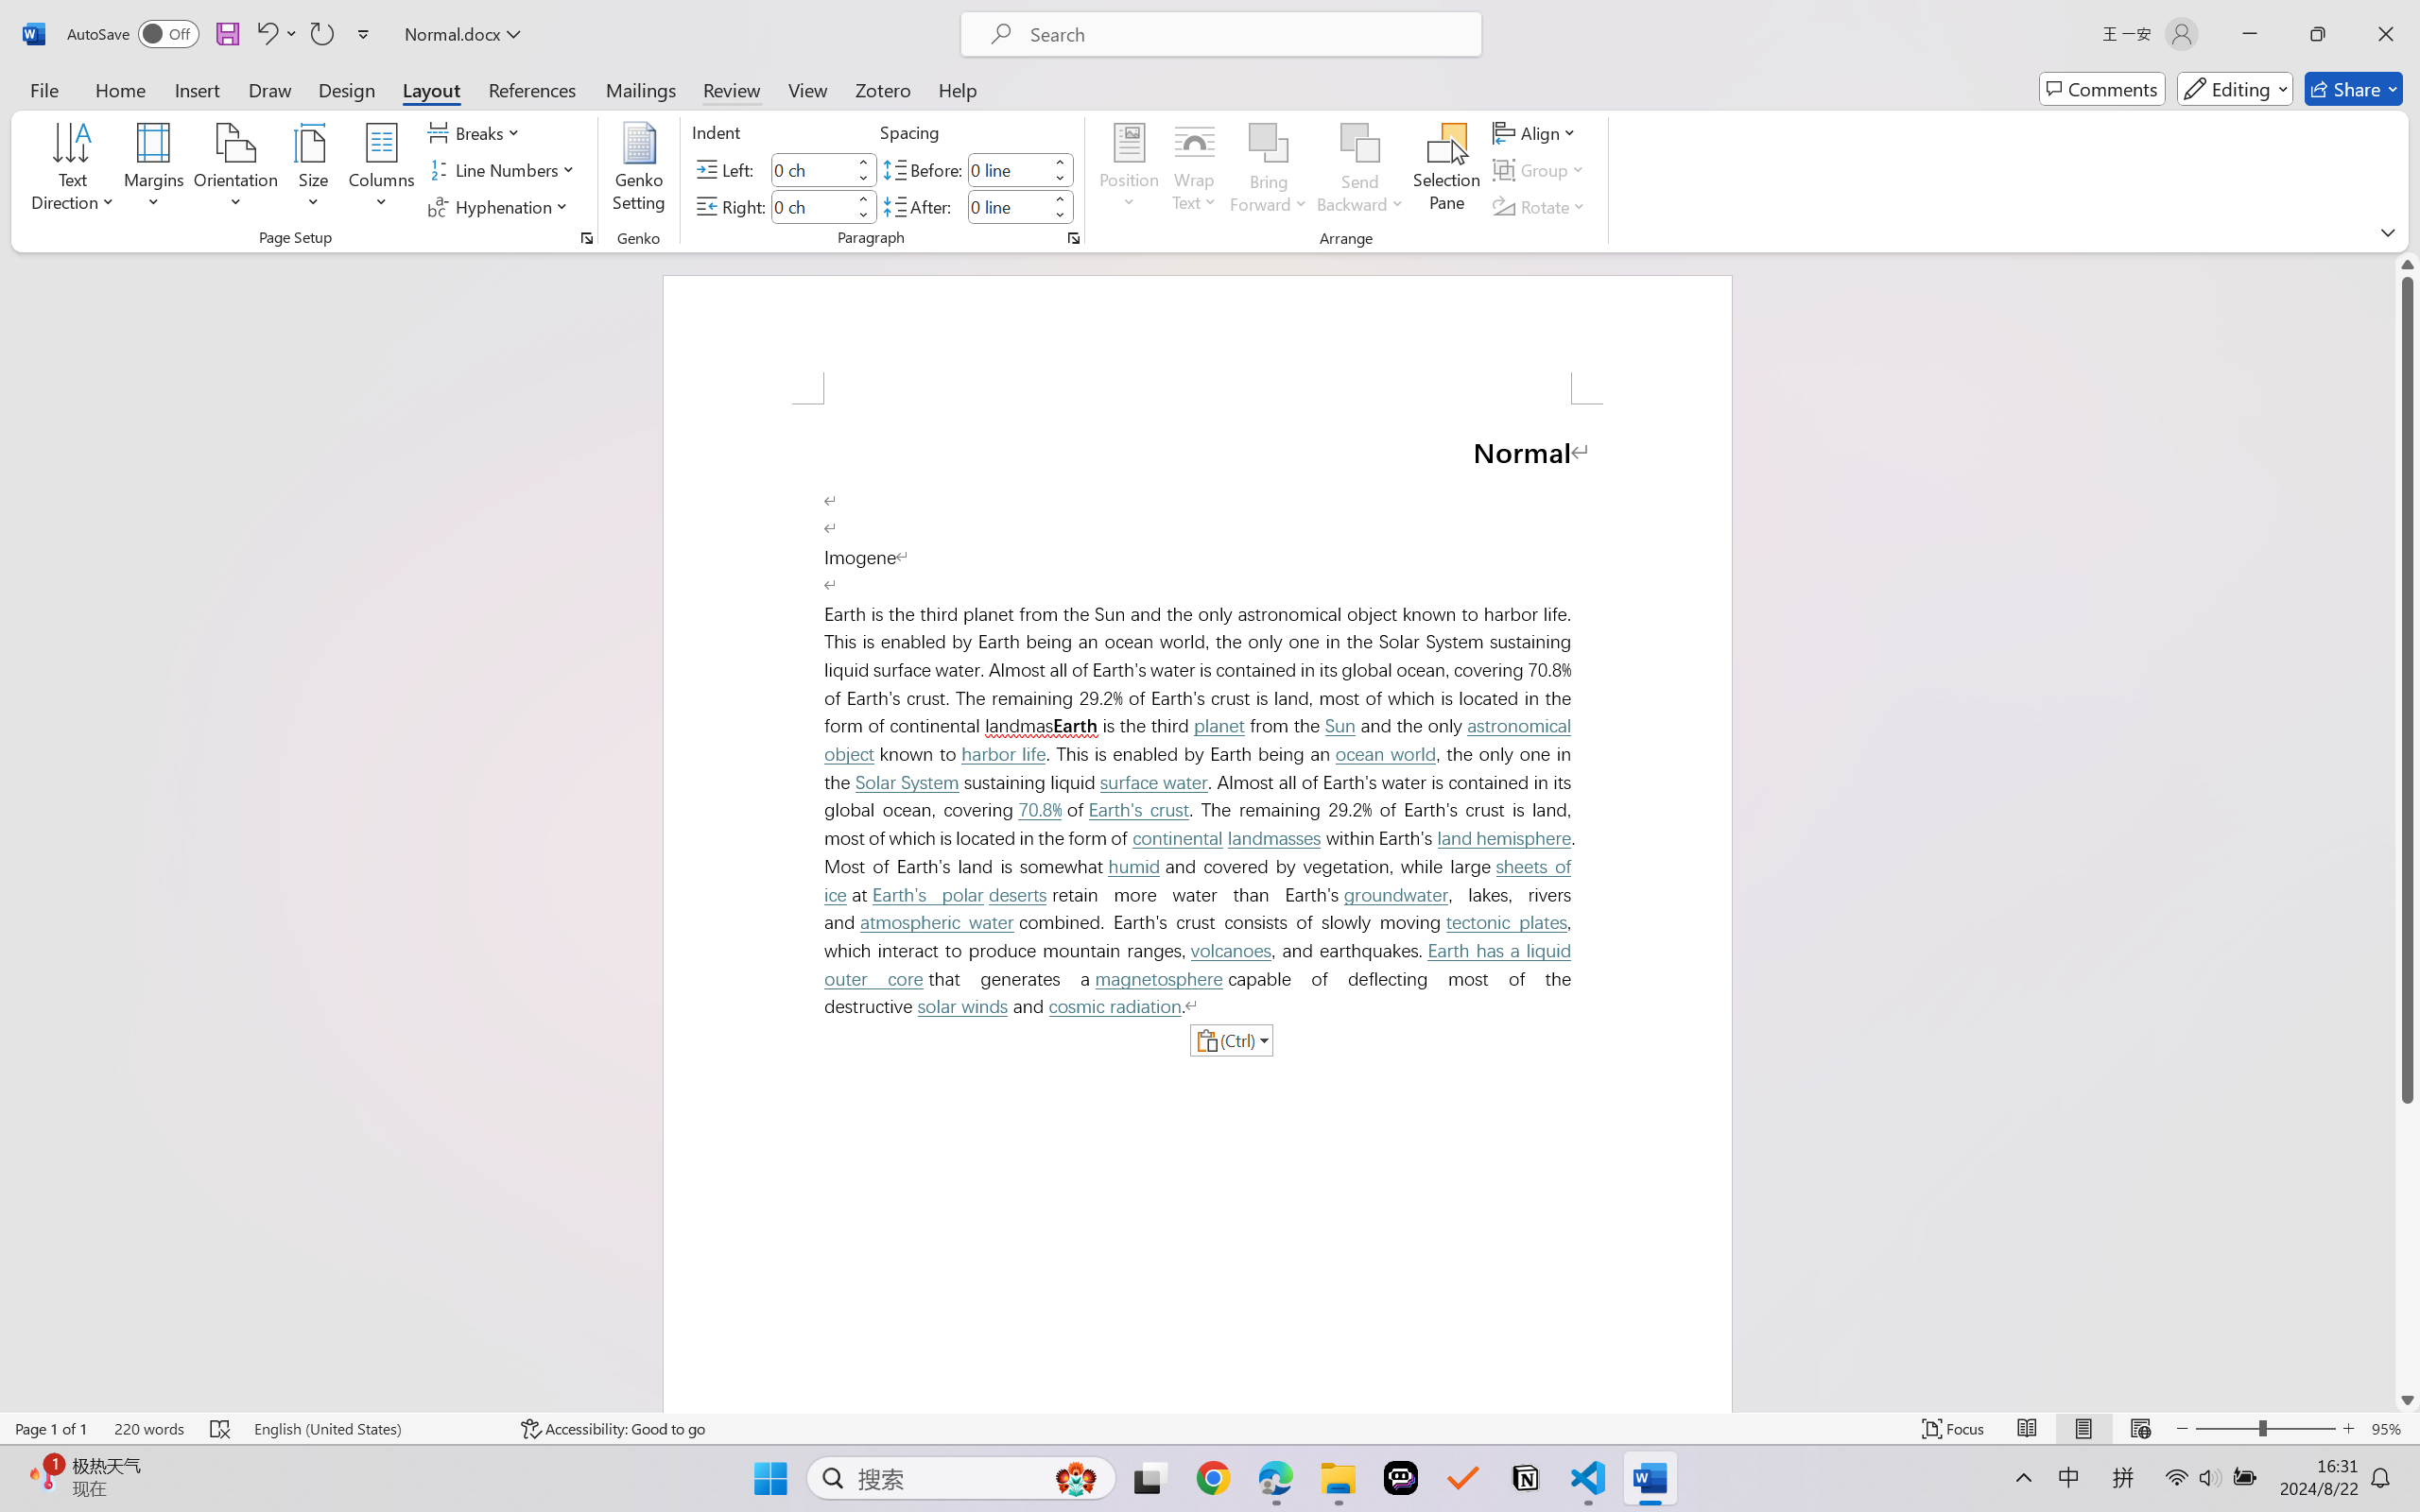 The image size is (2420, 1512). What do you see at coordinates (1536, 132) in the screenshot?
I see `Align` at bounding box center [1536, 132].